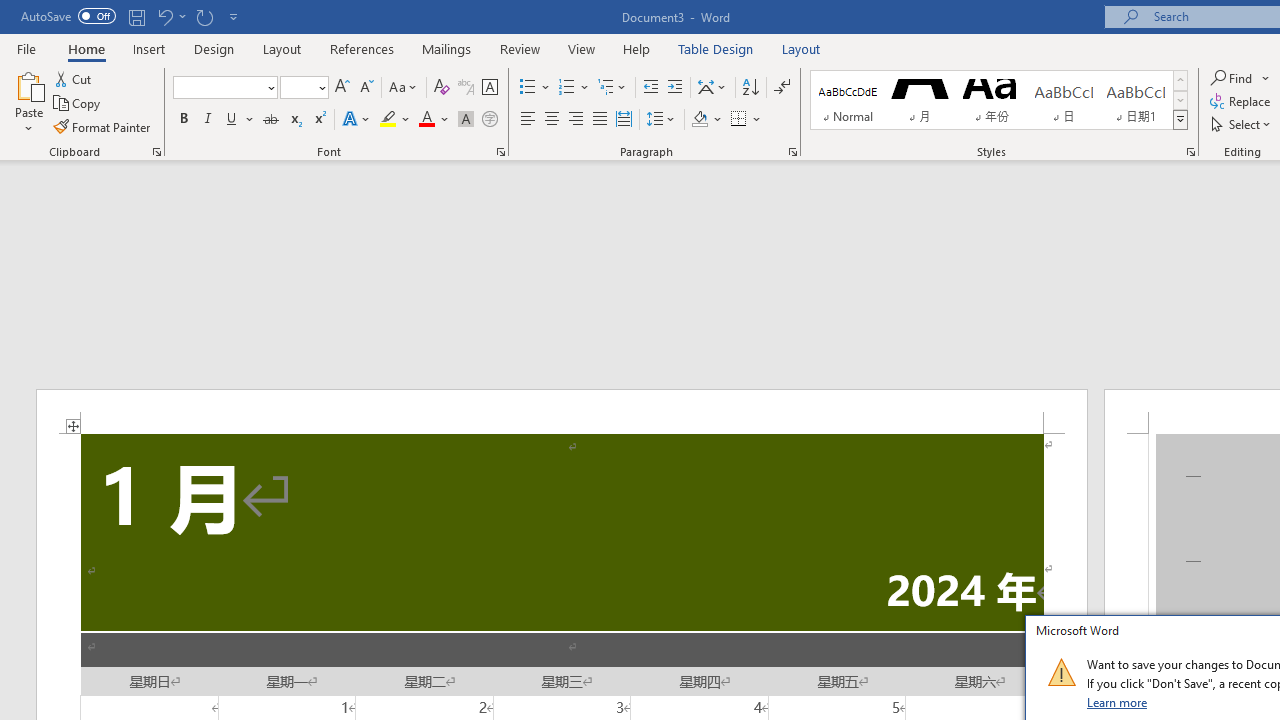 The image size is (1280, 720). Describe the element at coordinates (270, 120) in the screenshot. I see `Strikethrough` at that location.